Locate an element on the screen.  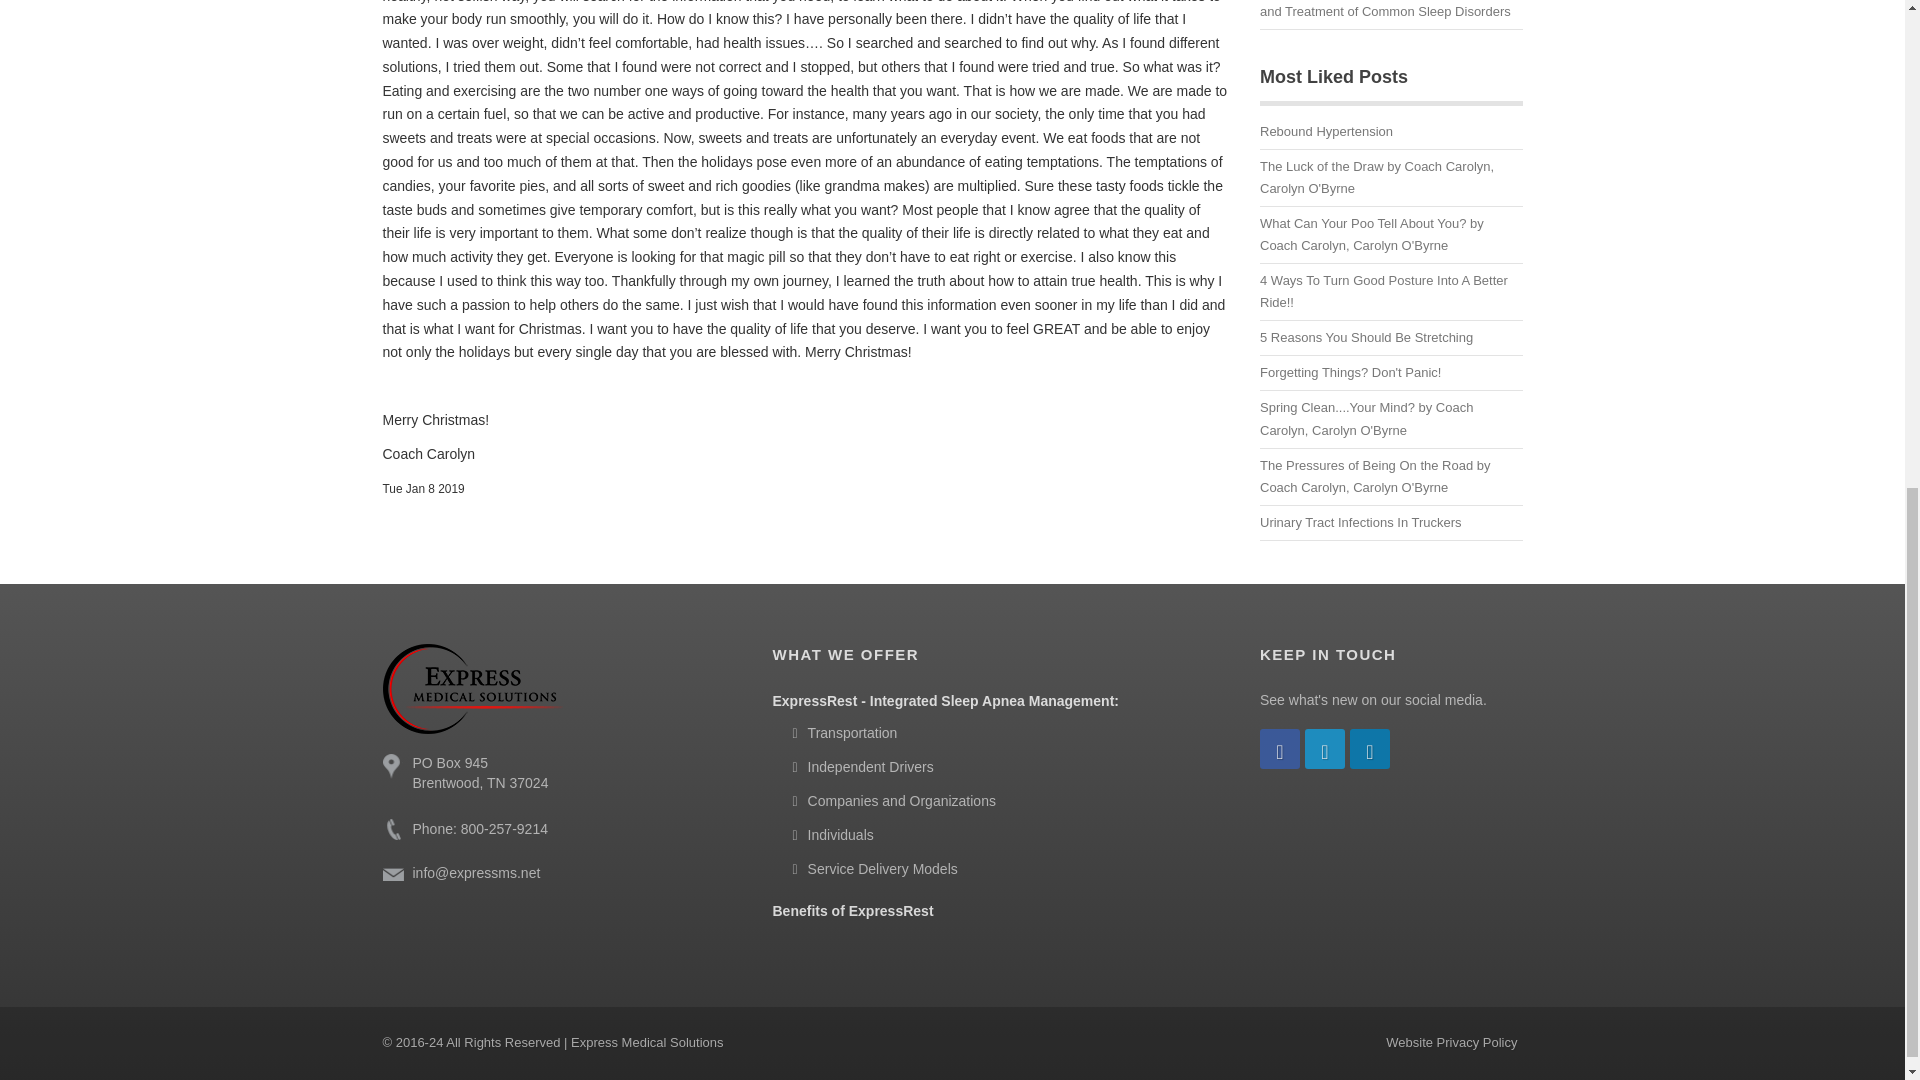
Urinary Tract Infections In Truckers is located at coordinates (1390, 526).